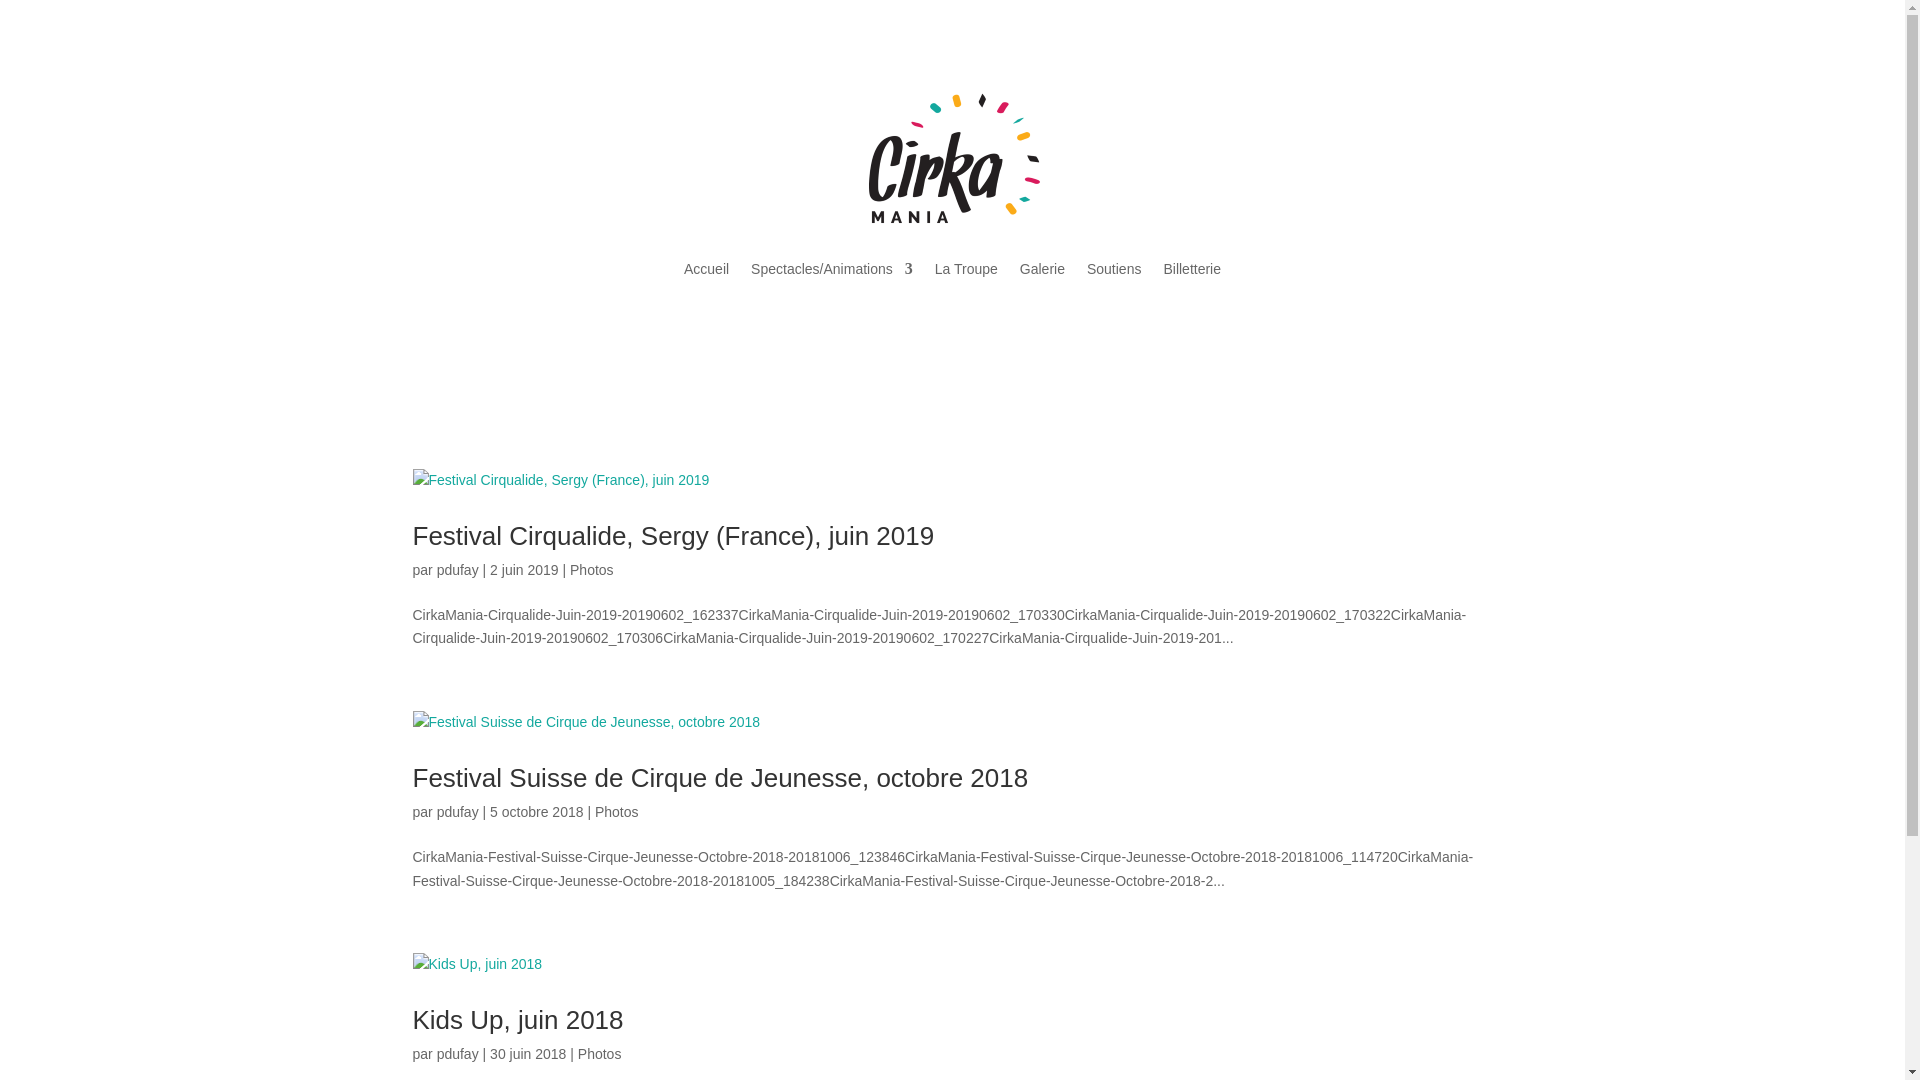 The image size is (1920, 1080). What do you see at coordinates (592, 570) in the screenshot?
I see `Photos` at bounding box center [592, 570].